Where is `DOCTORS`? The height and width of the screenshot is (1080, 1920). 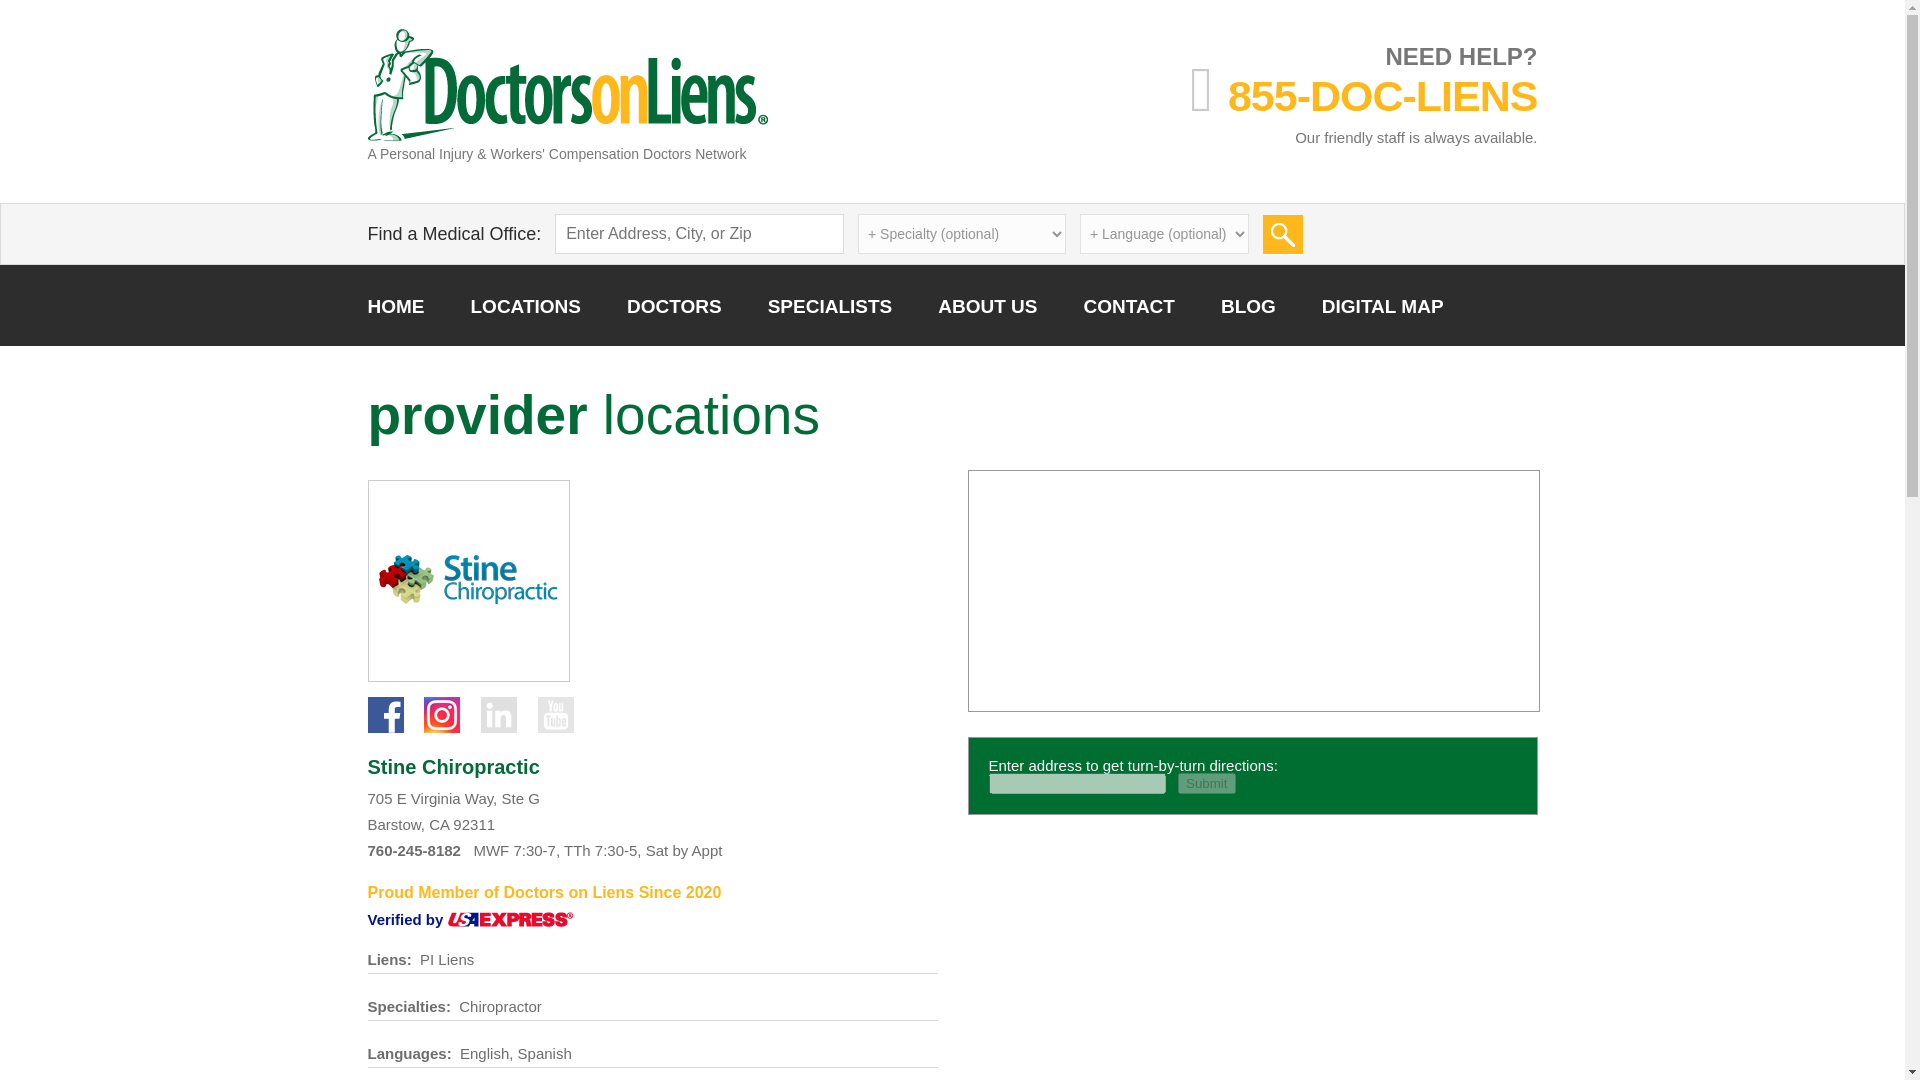
DOCTORS is located at coordinates (674, 304).